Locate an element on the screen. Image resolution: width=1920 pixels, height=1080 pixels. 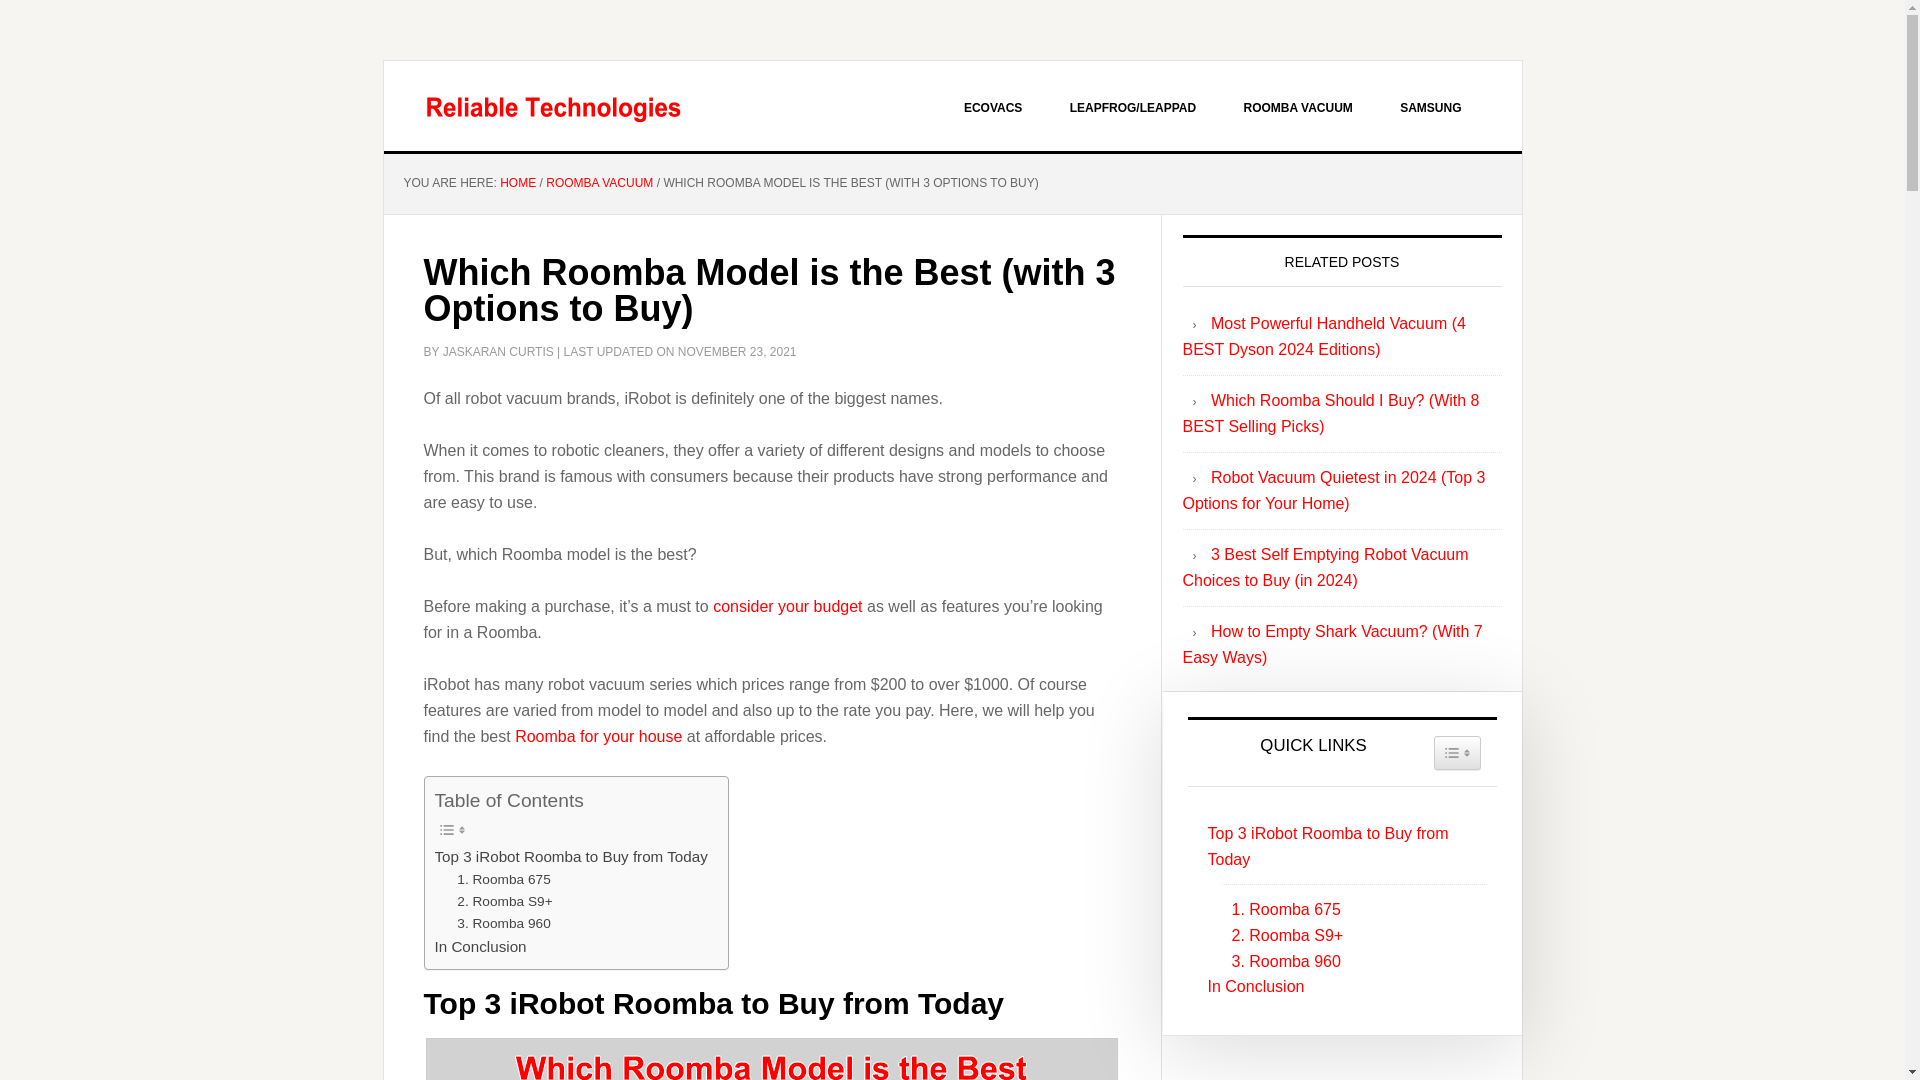
1. Roomba 675 is located at coordinates (1280, 910).